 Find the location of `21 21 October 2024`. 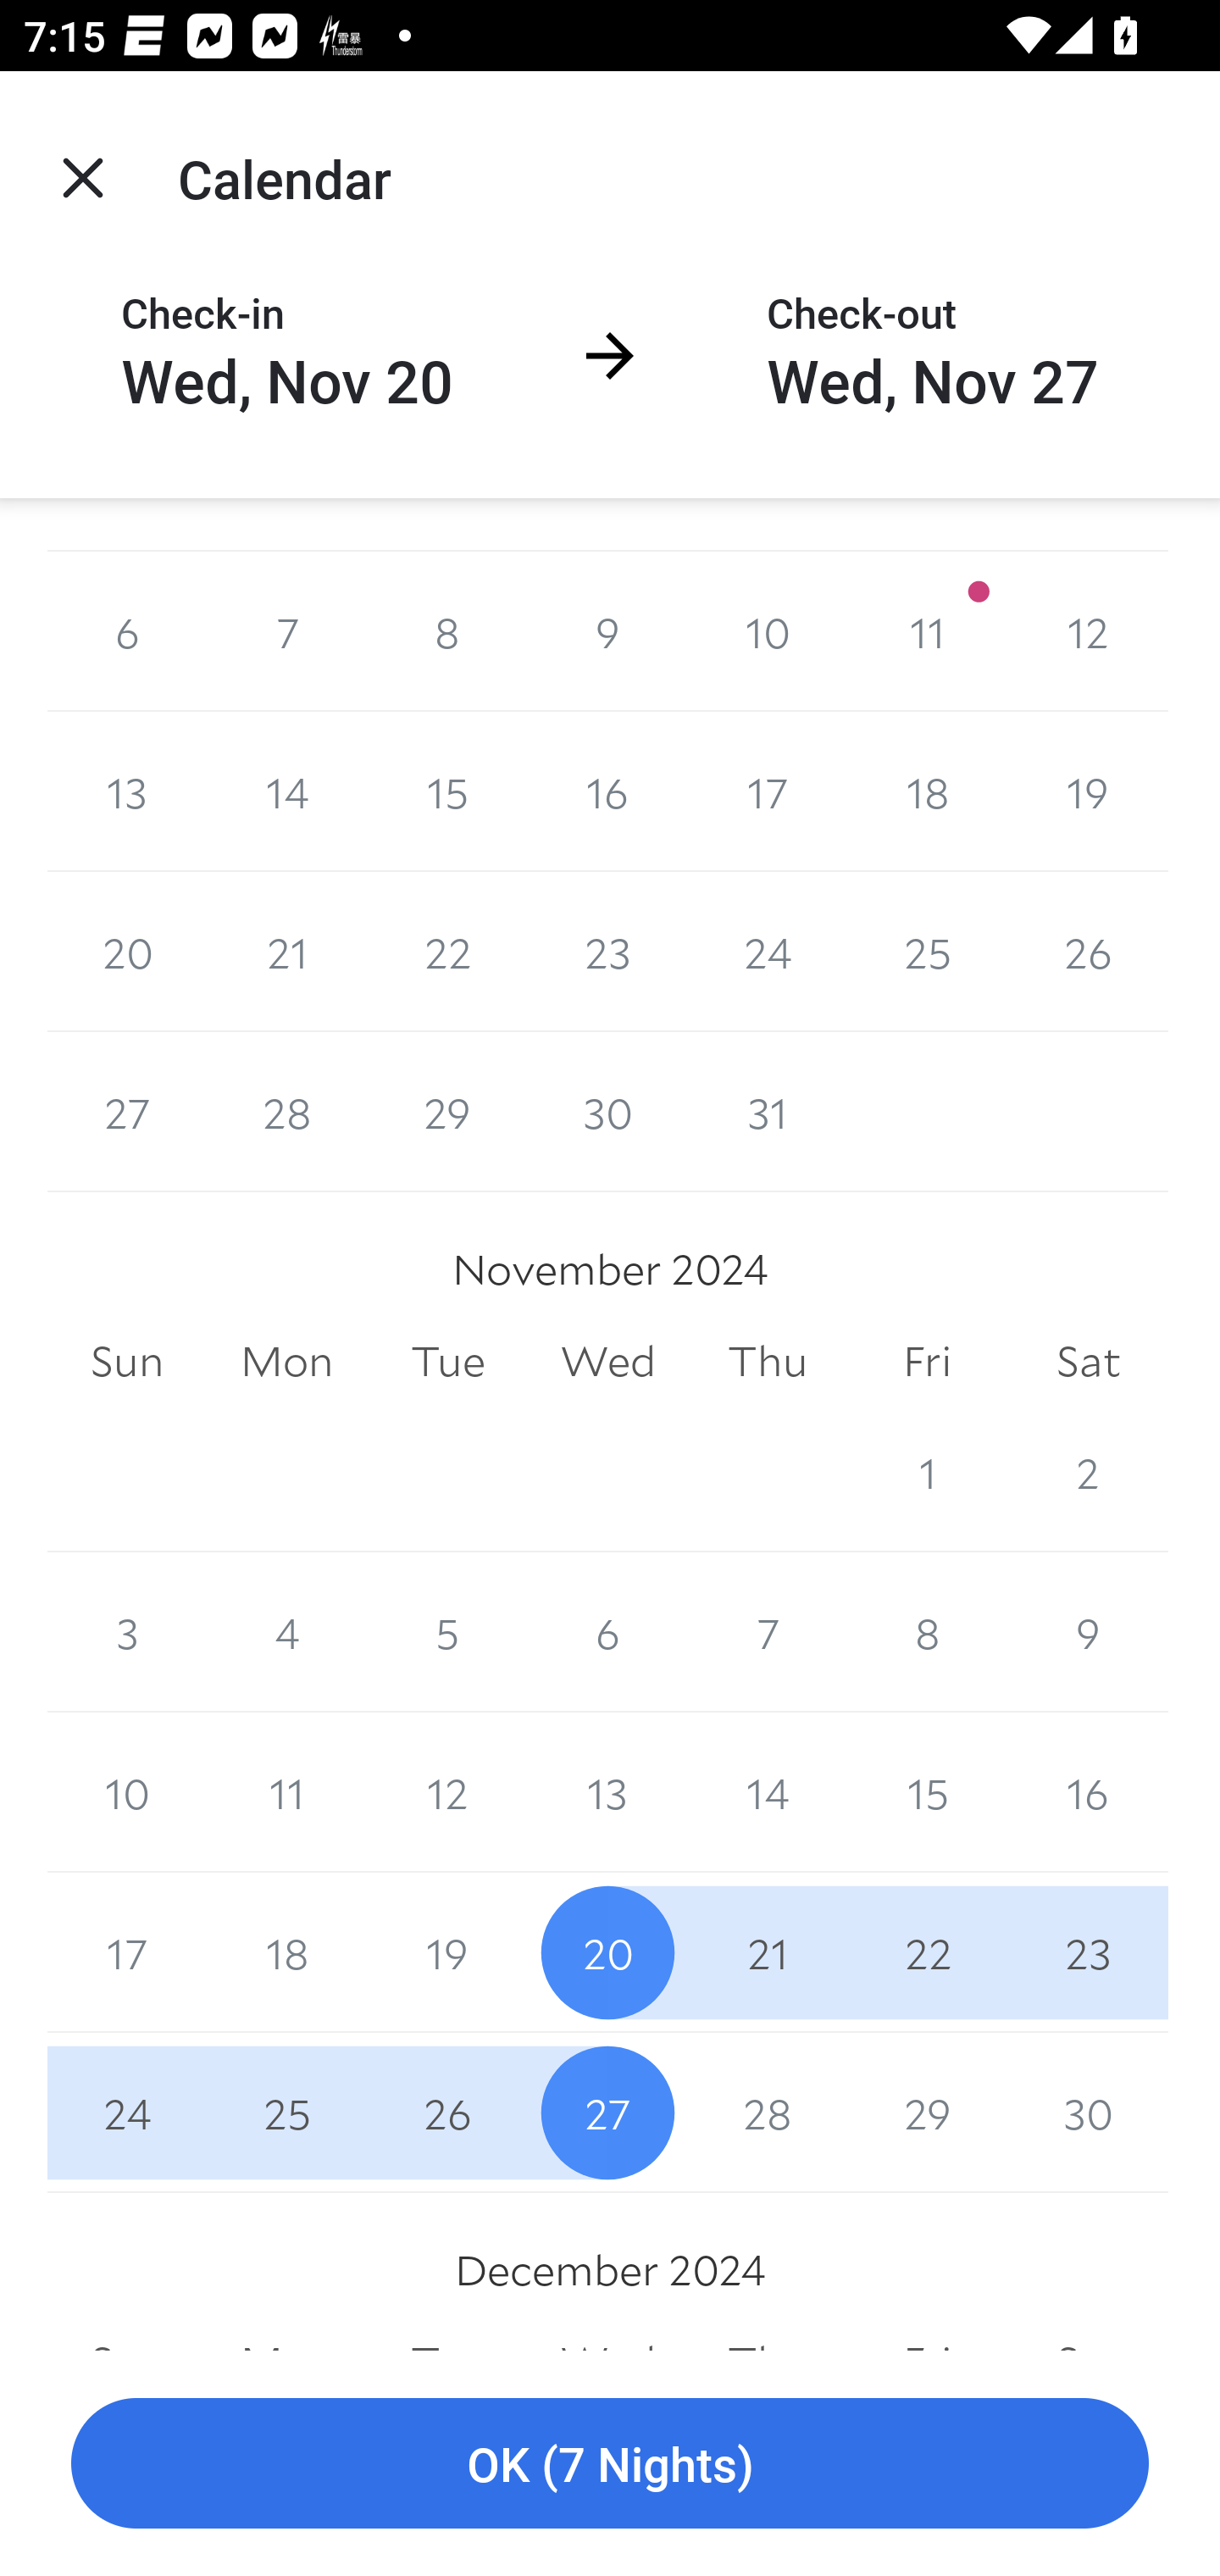

21 21 October 2024 is located at coordinates (286, 952).